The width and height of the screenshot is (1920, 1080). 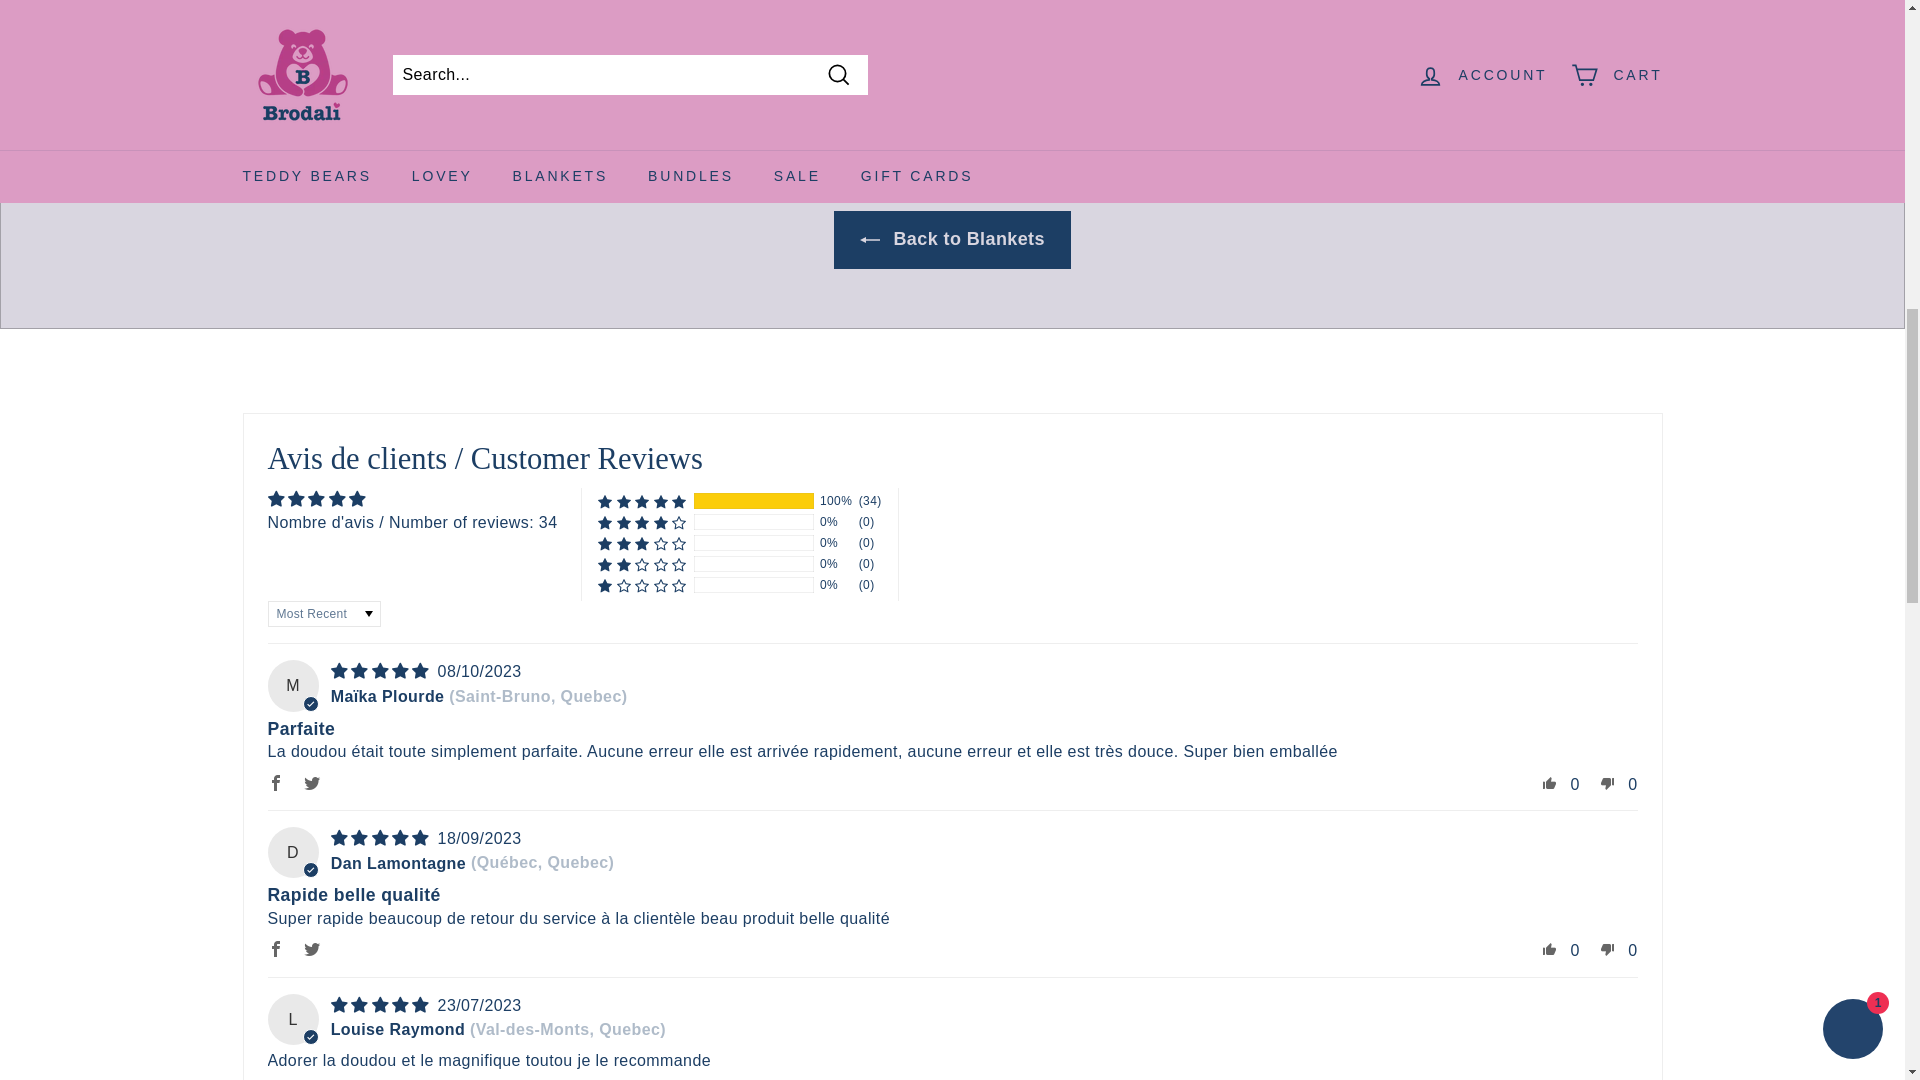 What do you see at coordinates (312, 949) in the screenshot?
I see `Twitter` at bounding box center [312, 949].